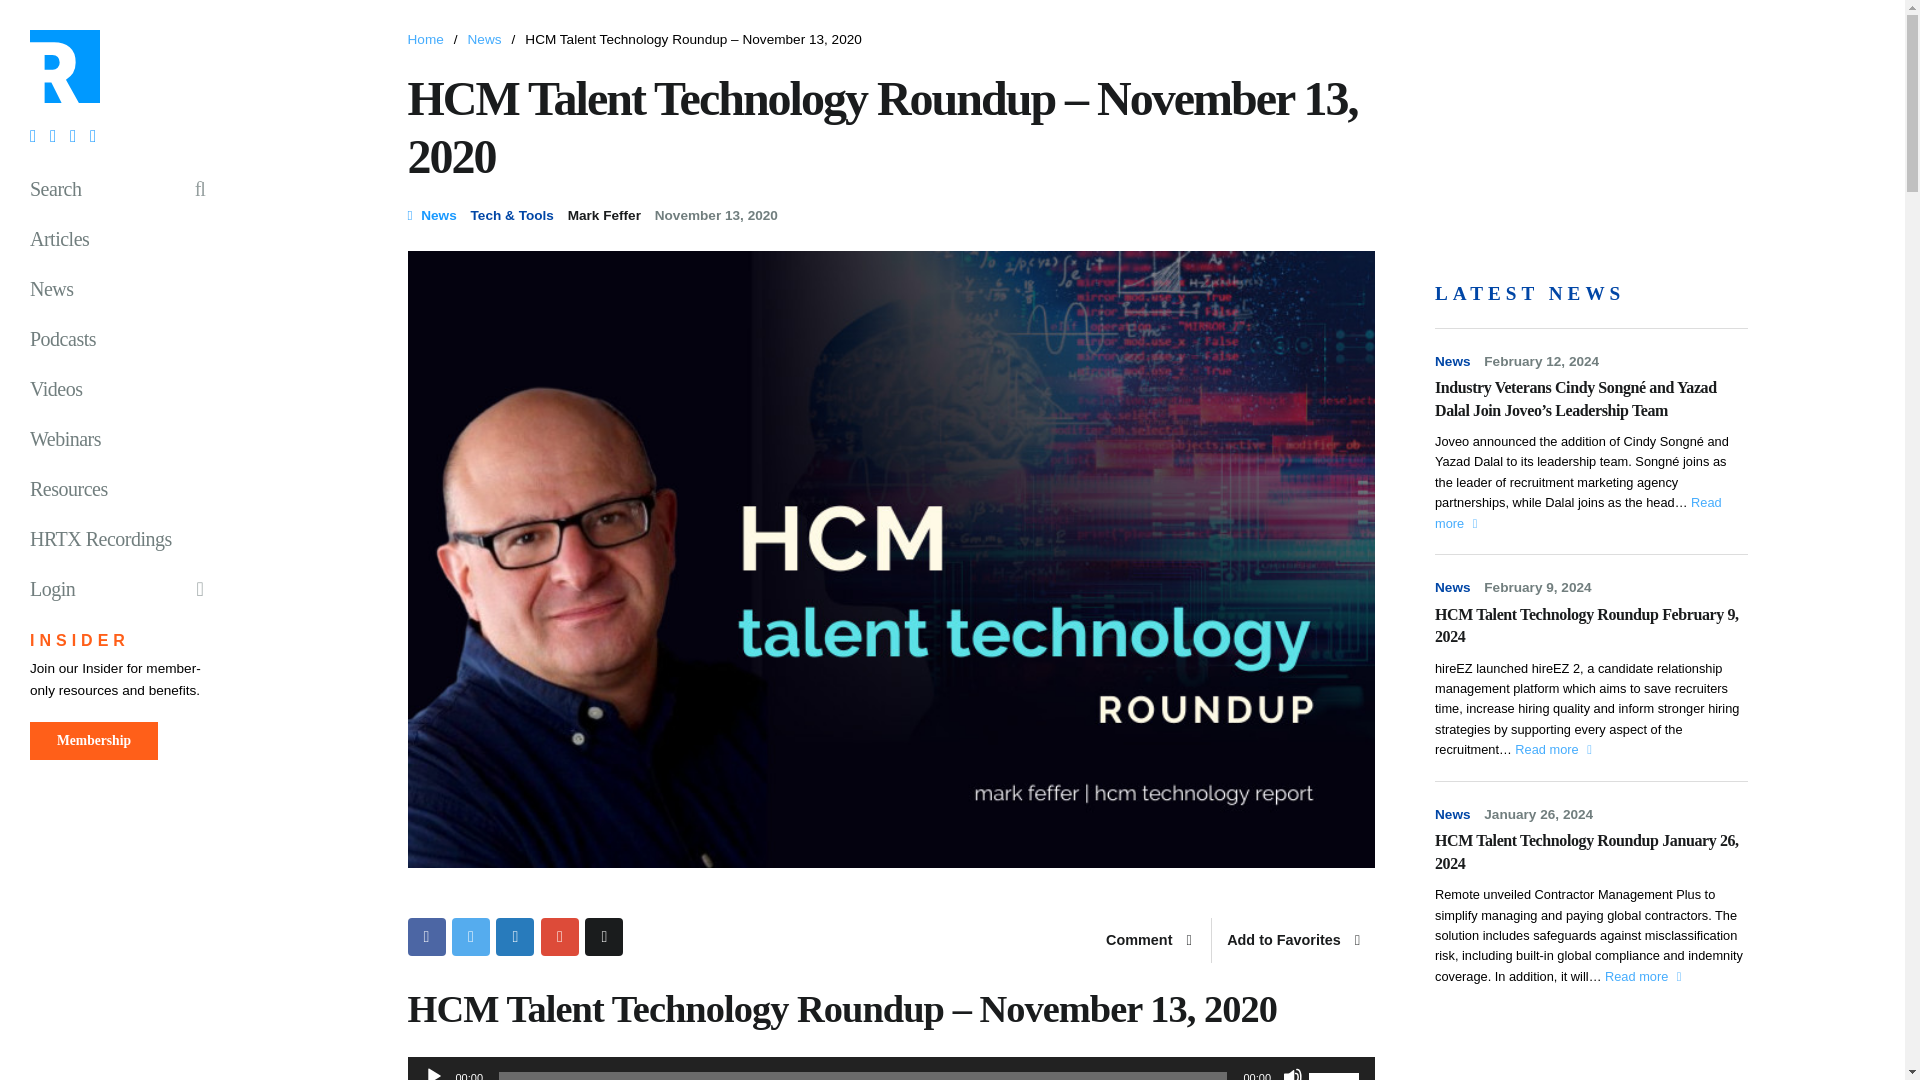 The height and width of the screenshot is (1080, 1920). Describe the element at coordinates (125, 338) in the screenshot. I see `Podcasts` at that location.